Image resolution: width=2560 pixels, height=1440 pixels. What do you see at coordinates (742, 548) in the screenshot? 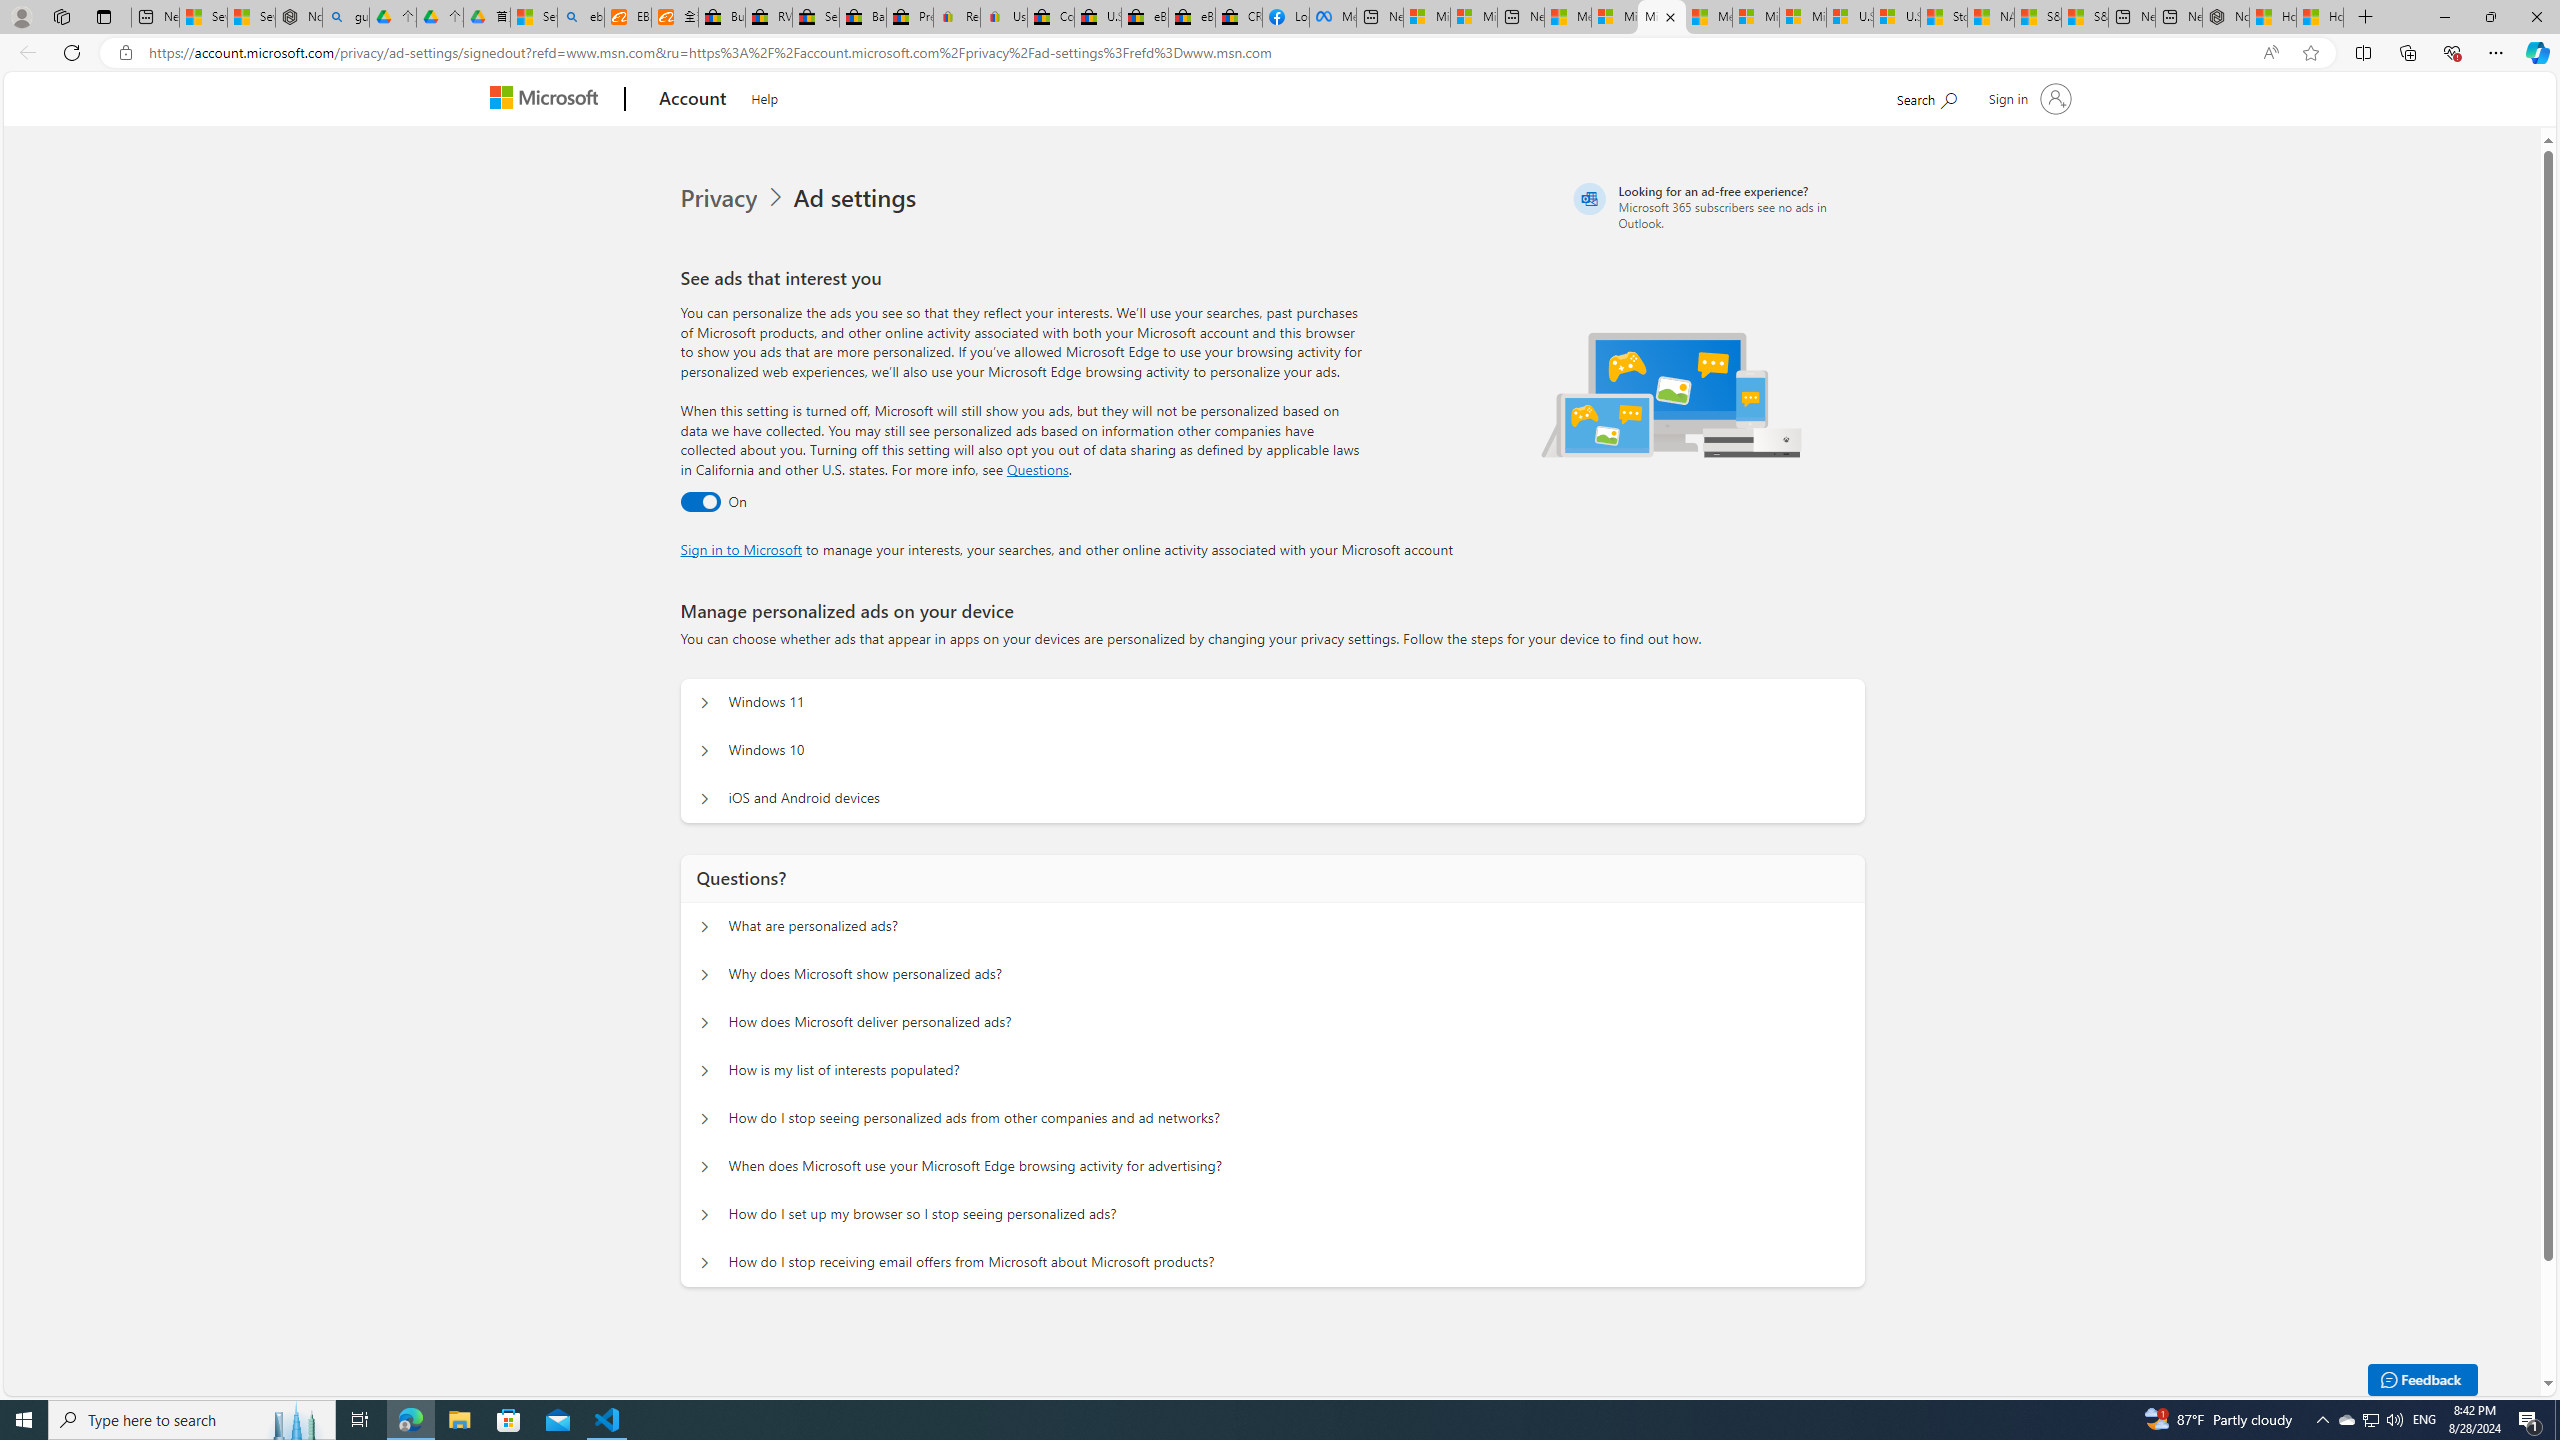
I see `Sign in to Microsoft` at bounding box center [742, 548].